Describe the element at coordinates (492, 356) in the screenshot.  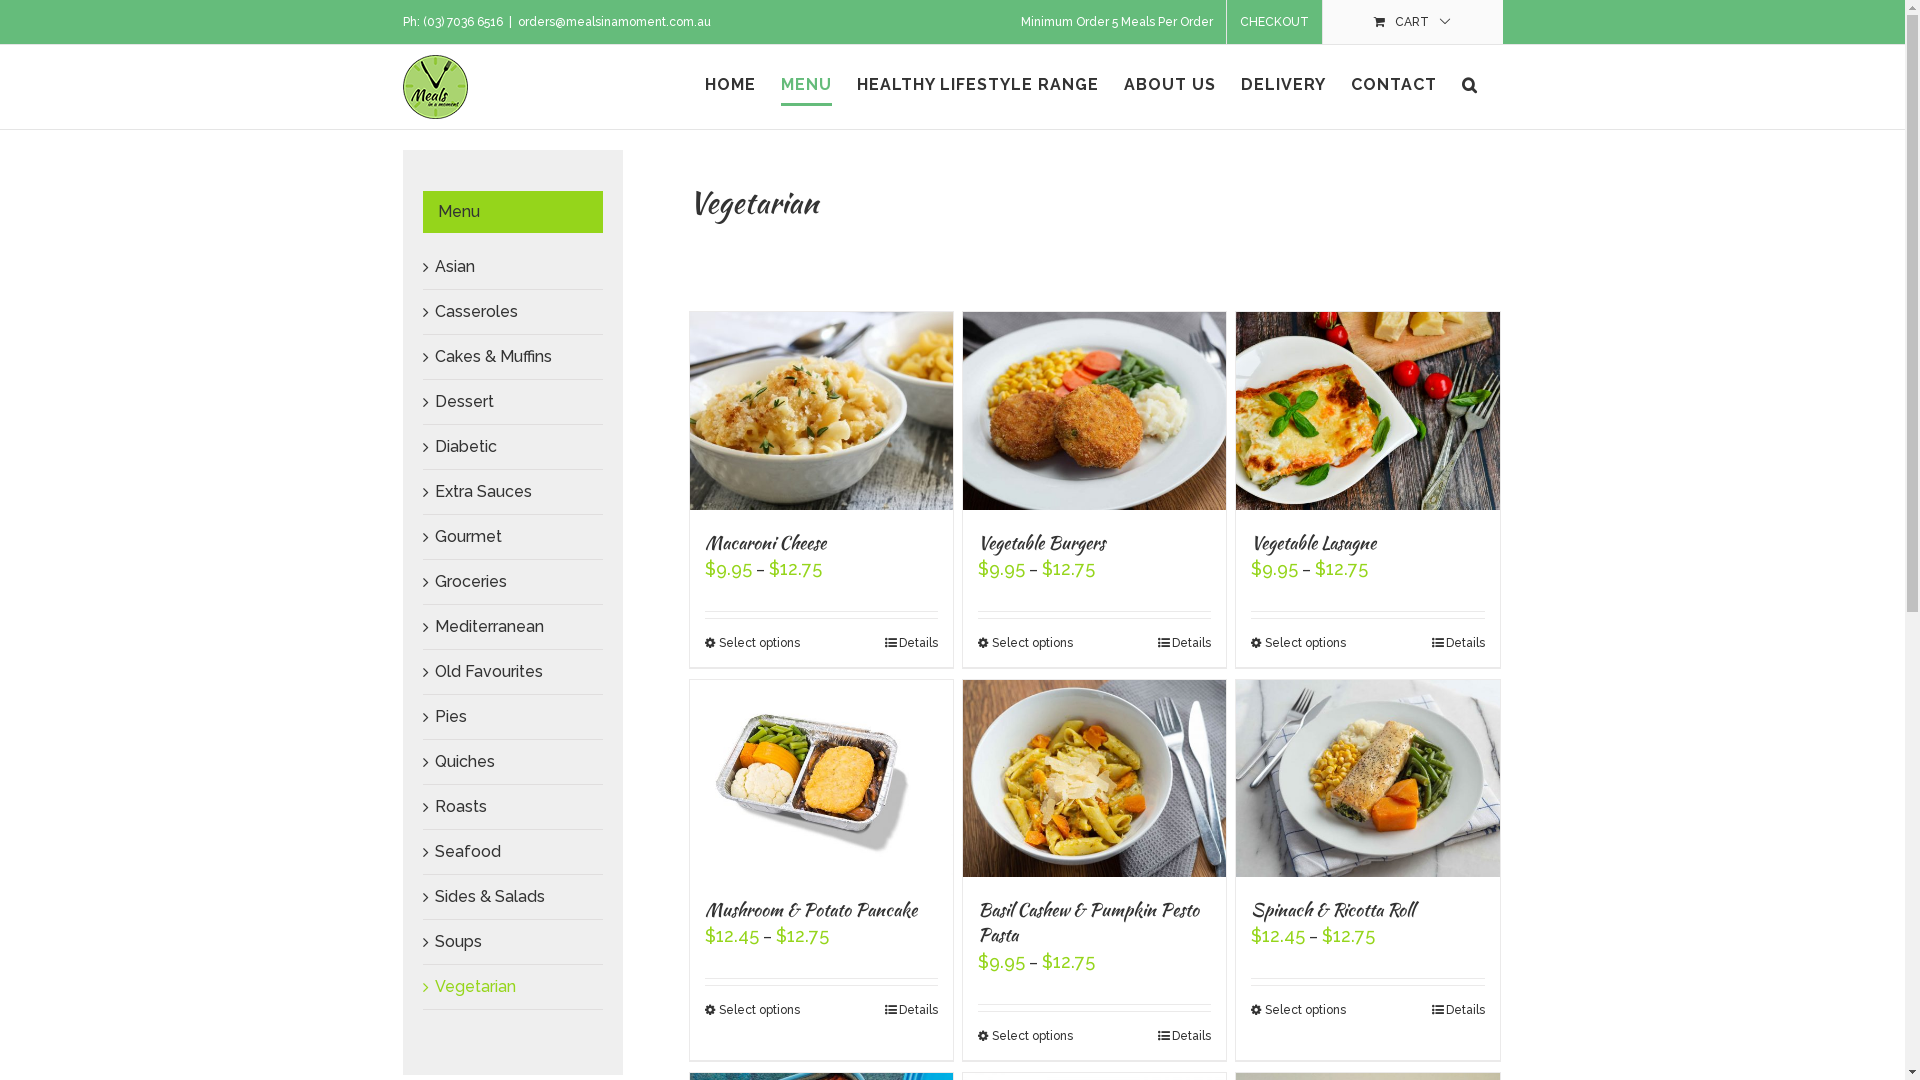
I see `Cakes & Muffins` at that location.